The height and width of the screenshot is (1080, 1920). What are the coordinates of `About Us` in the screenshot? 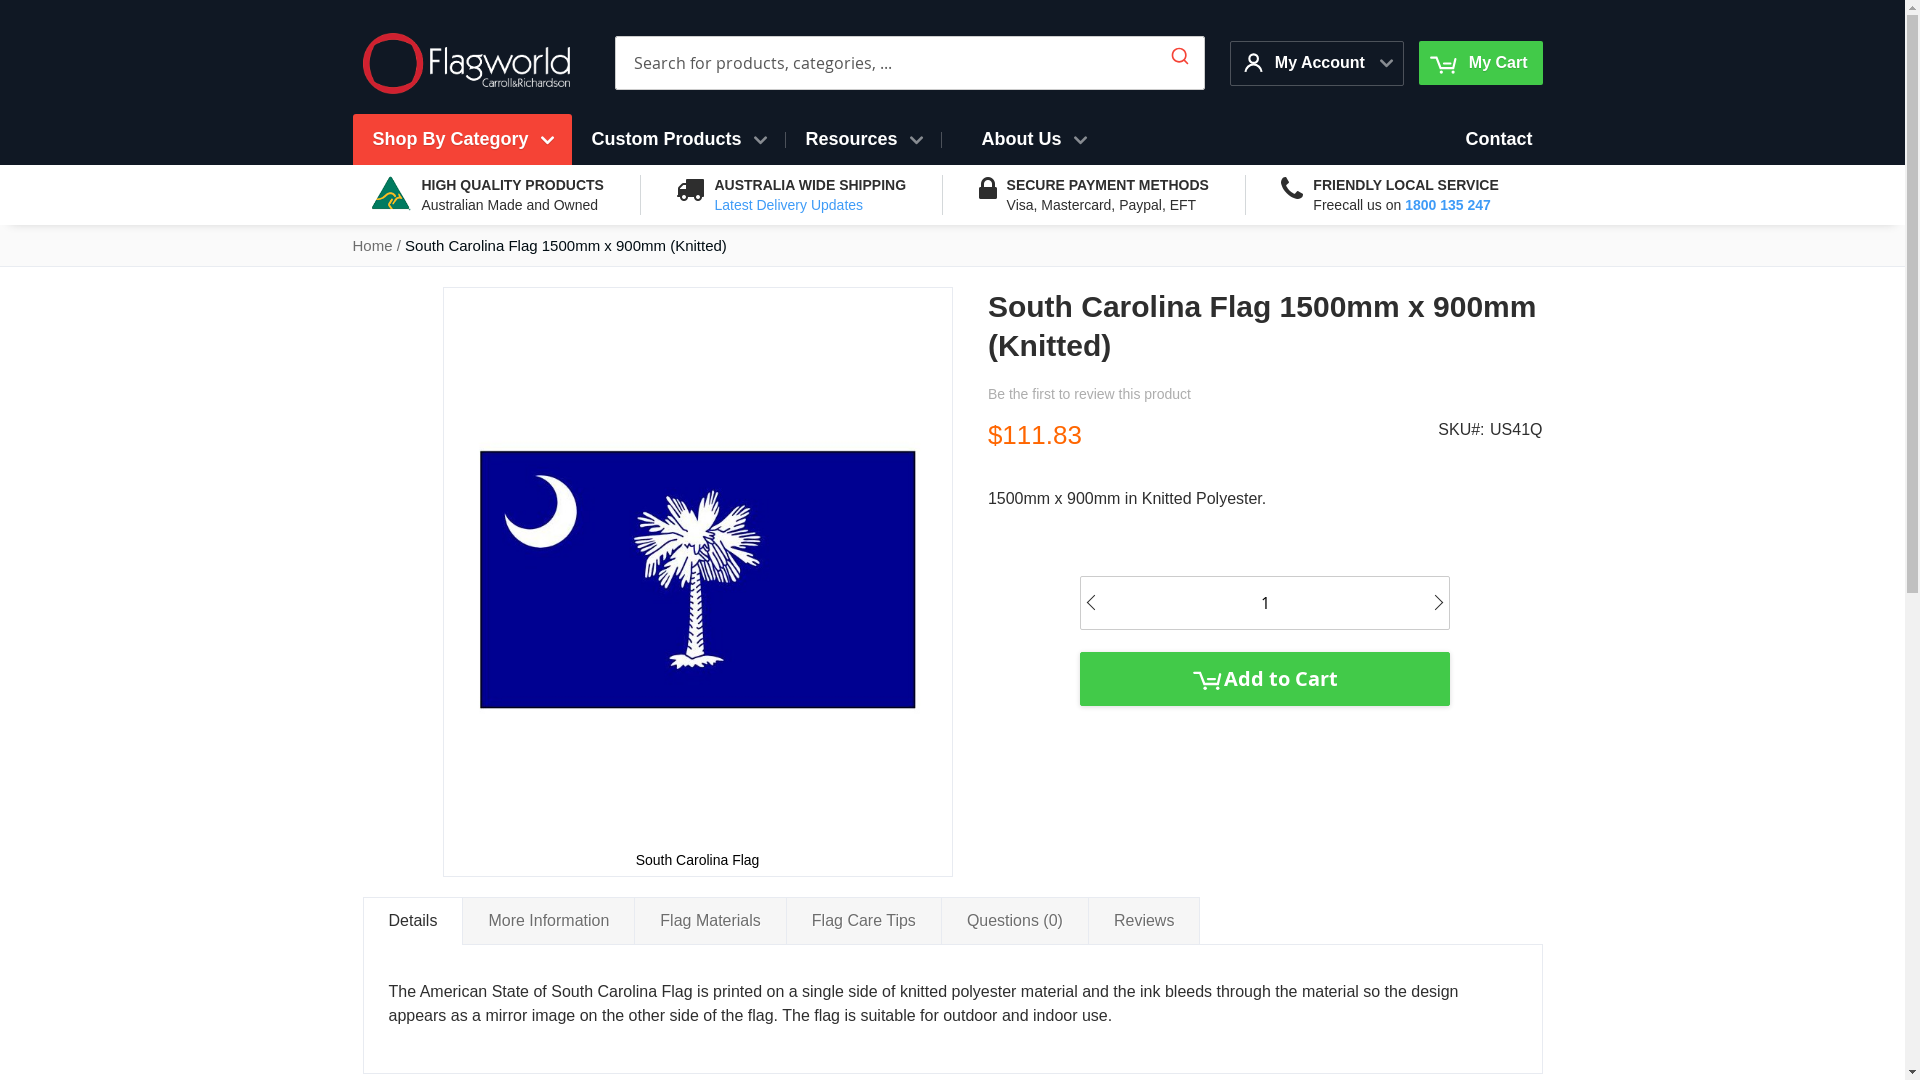 It's located at (1034, 140).